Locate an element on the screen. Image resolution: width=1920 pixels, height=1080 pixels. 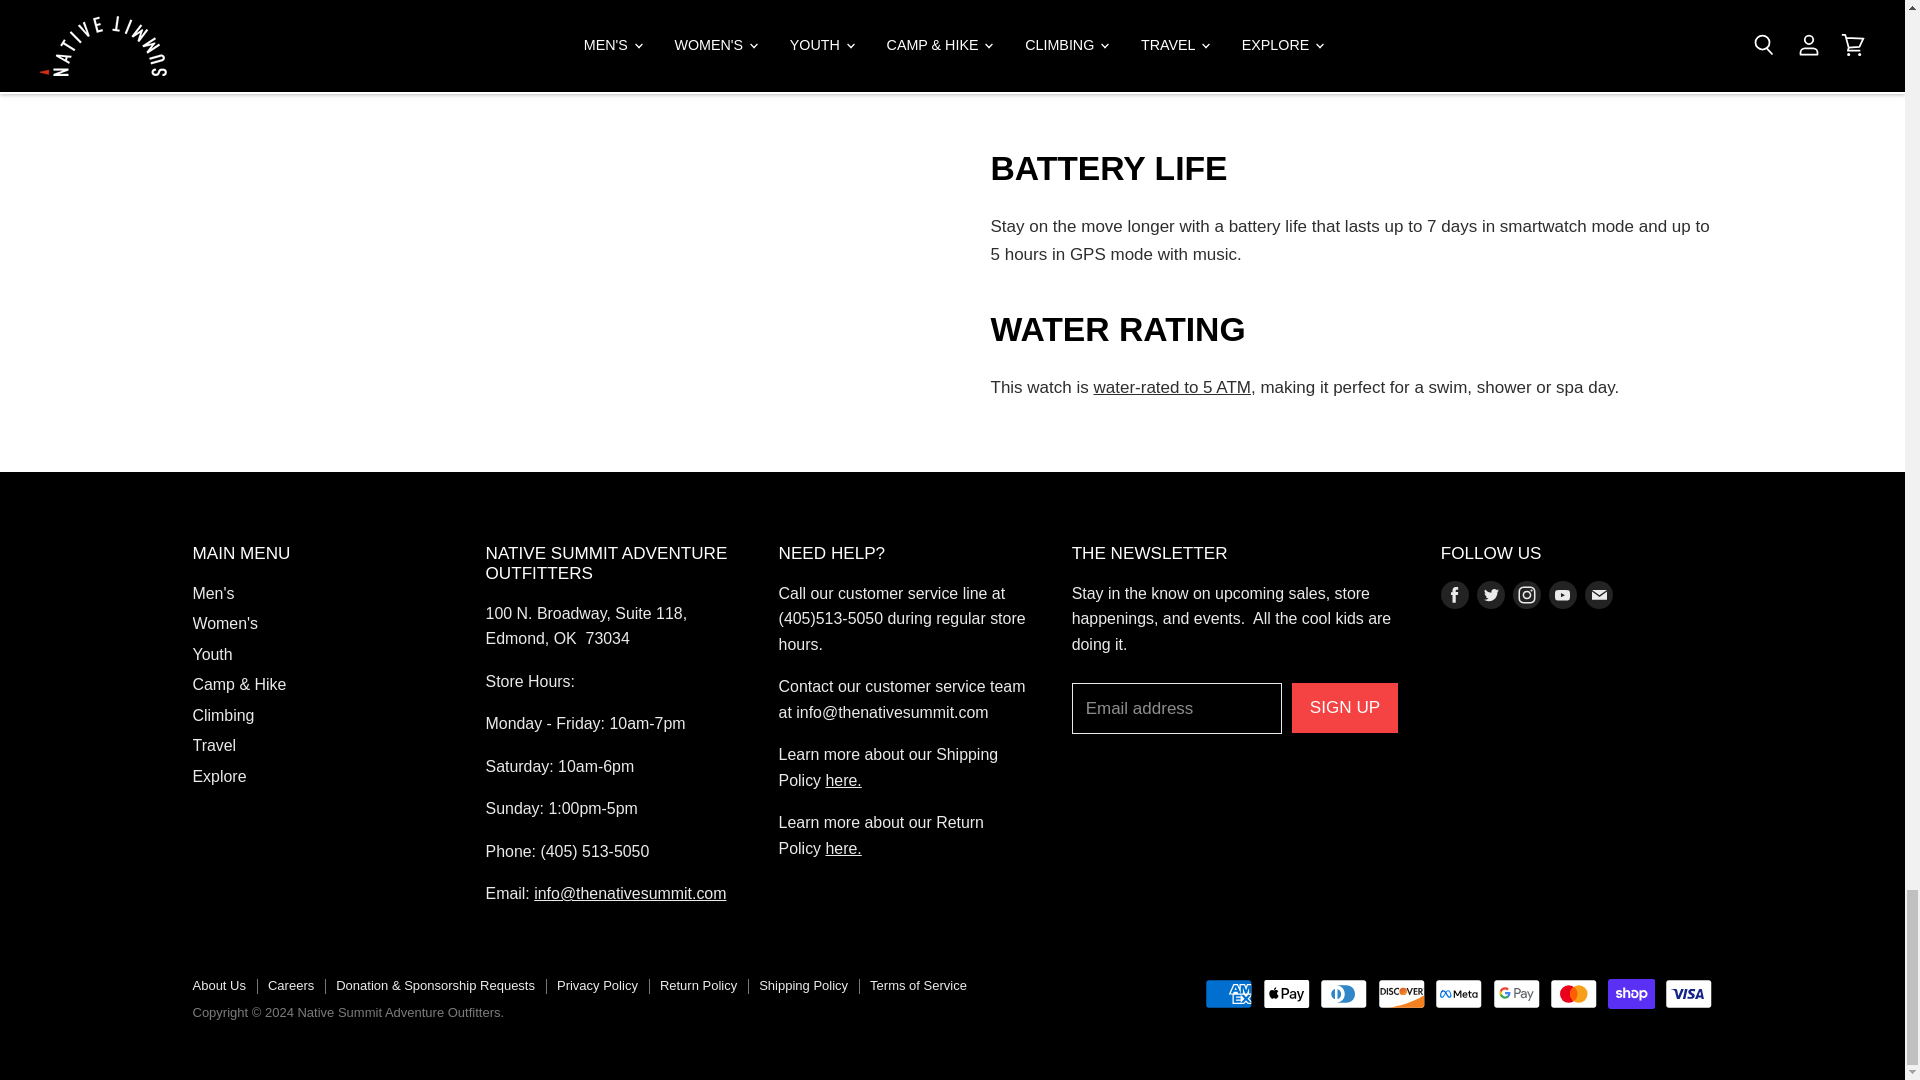
Twitter is located at coordinates (1490, 594).